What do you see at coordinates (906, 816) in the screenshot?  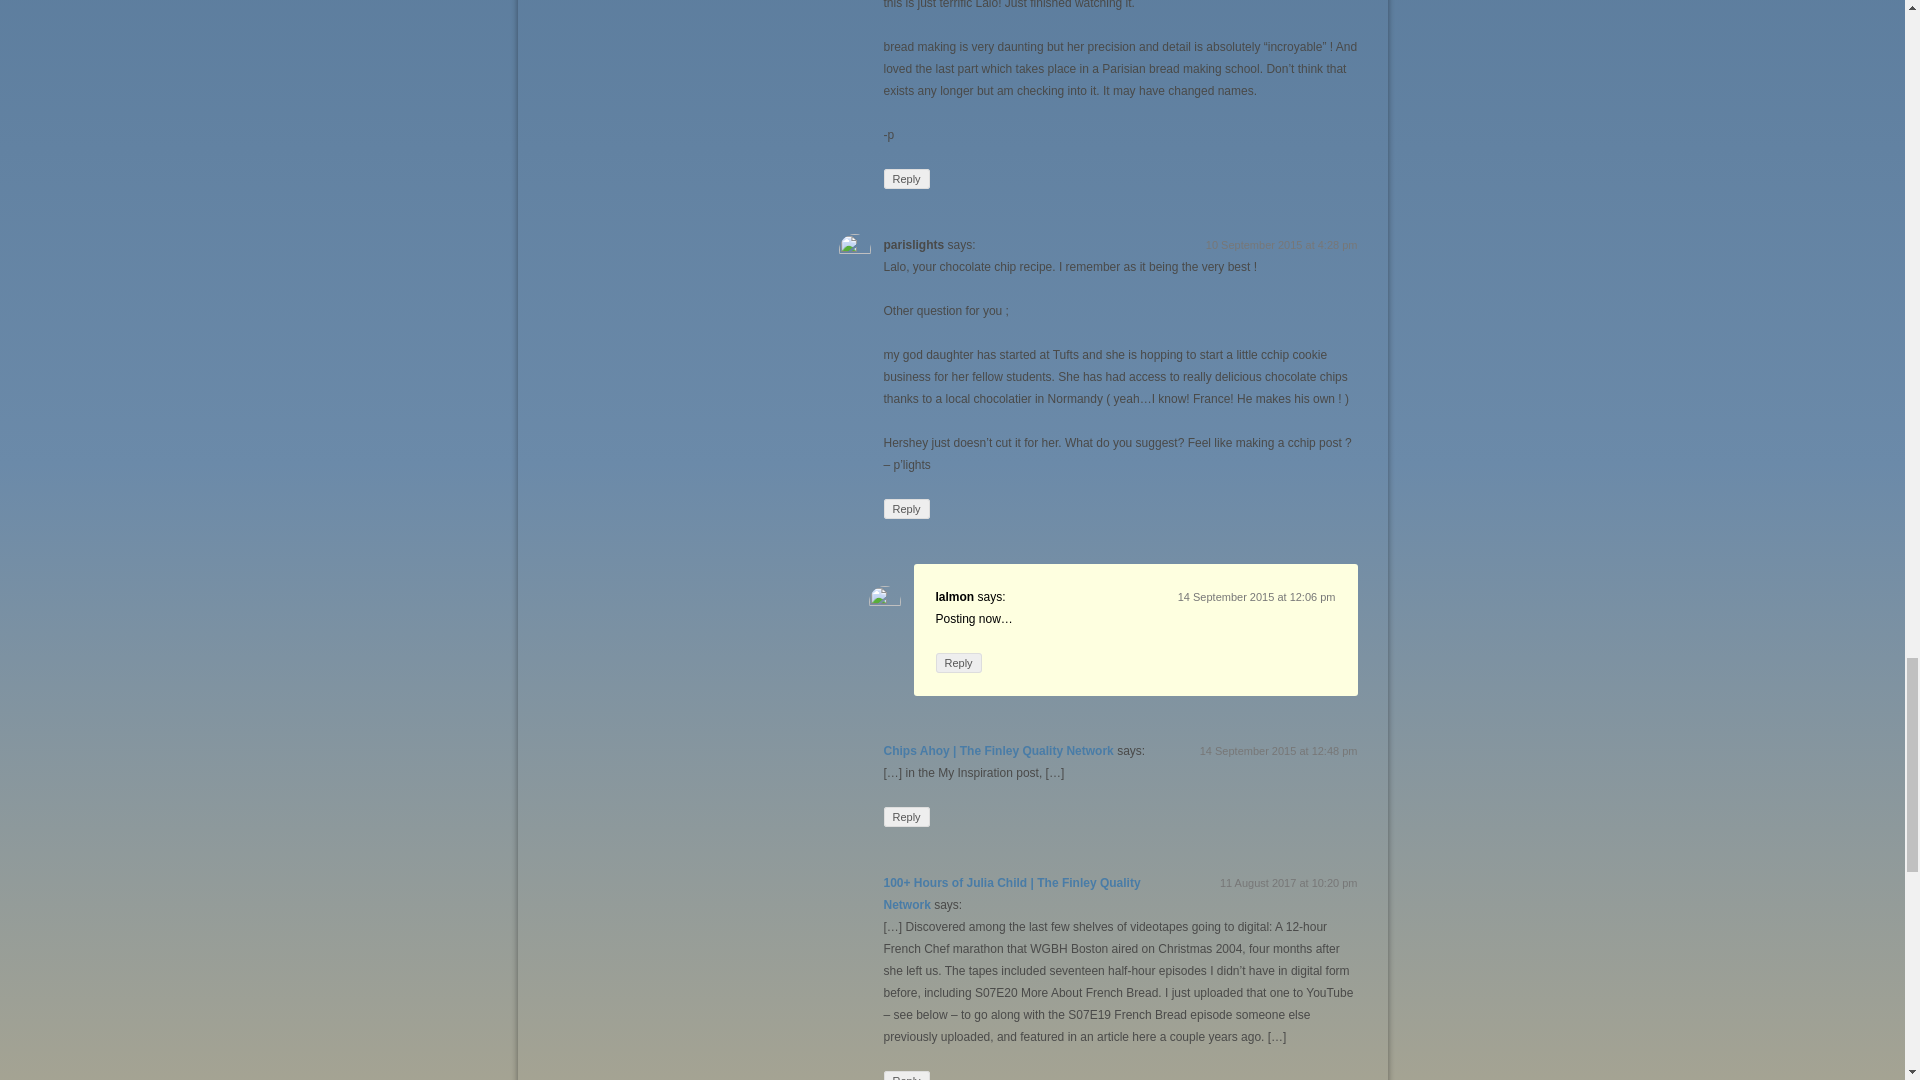 I see `Reply` at bounding box center [906, 816].